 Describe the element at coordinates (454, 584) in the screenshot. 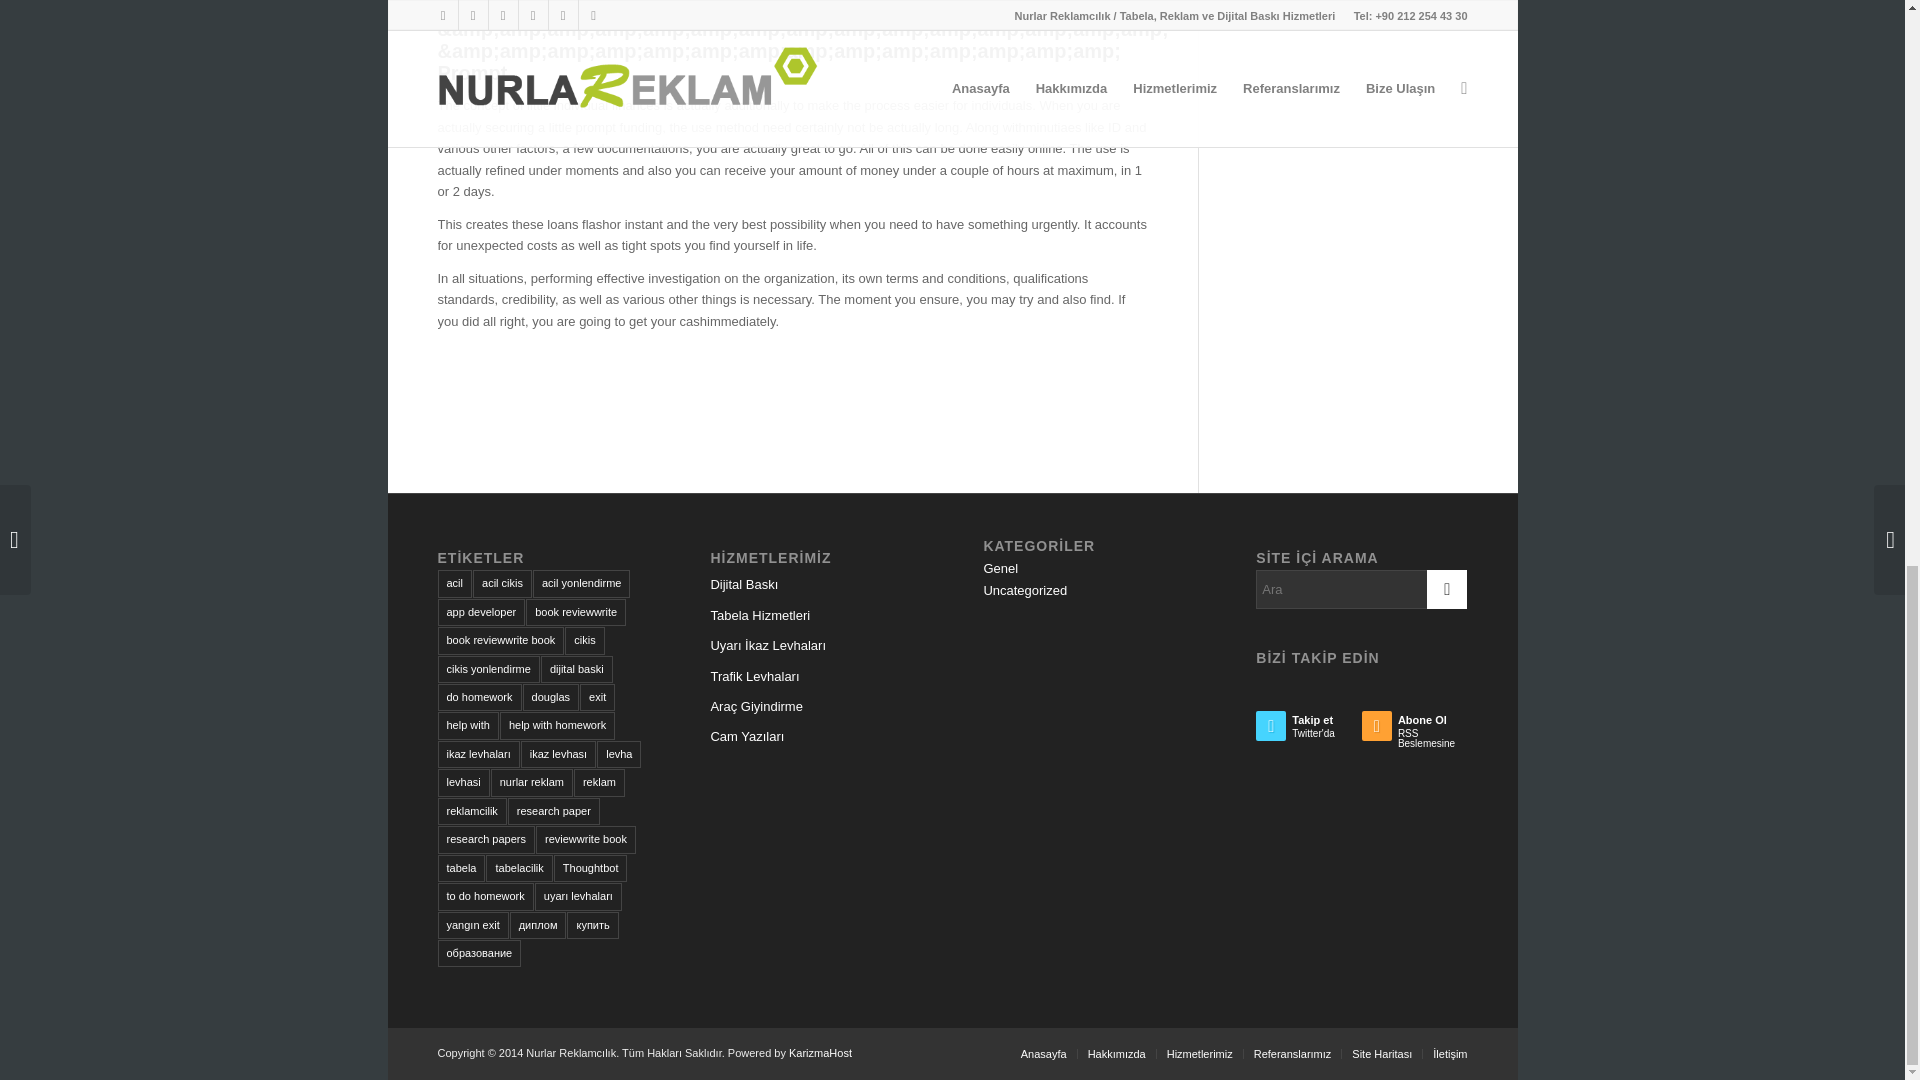

I see `acil` at that location.